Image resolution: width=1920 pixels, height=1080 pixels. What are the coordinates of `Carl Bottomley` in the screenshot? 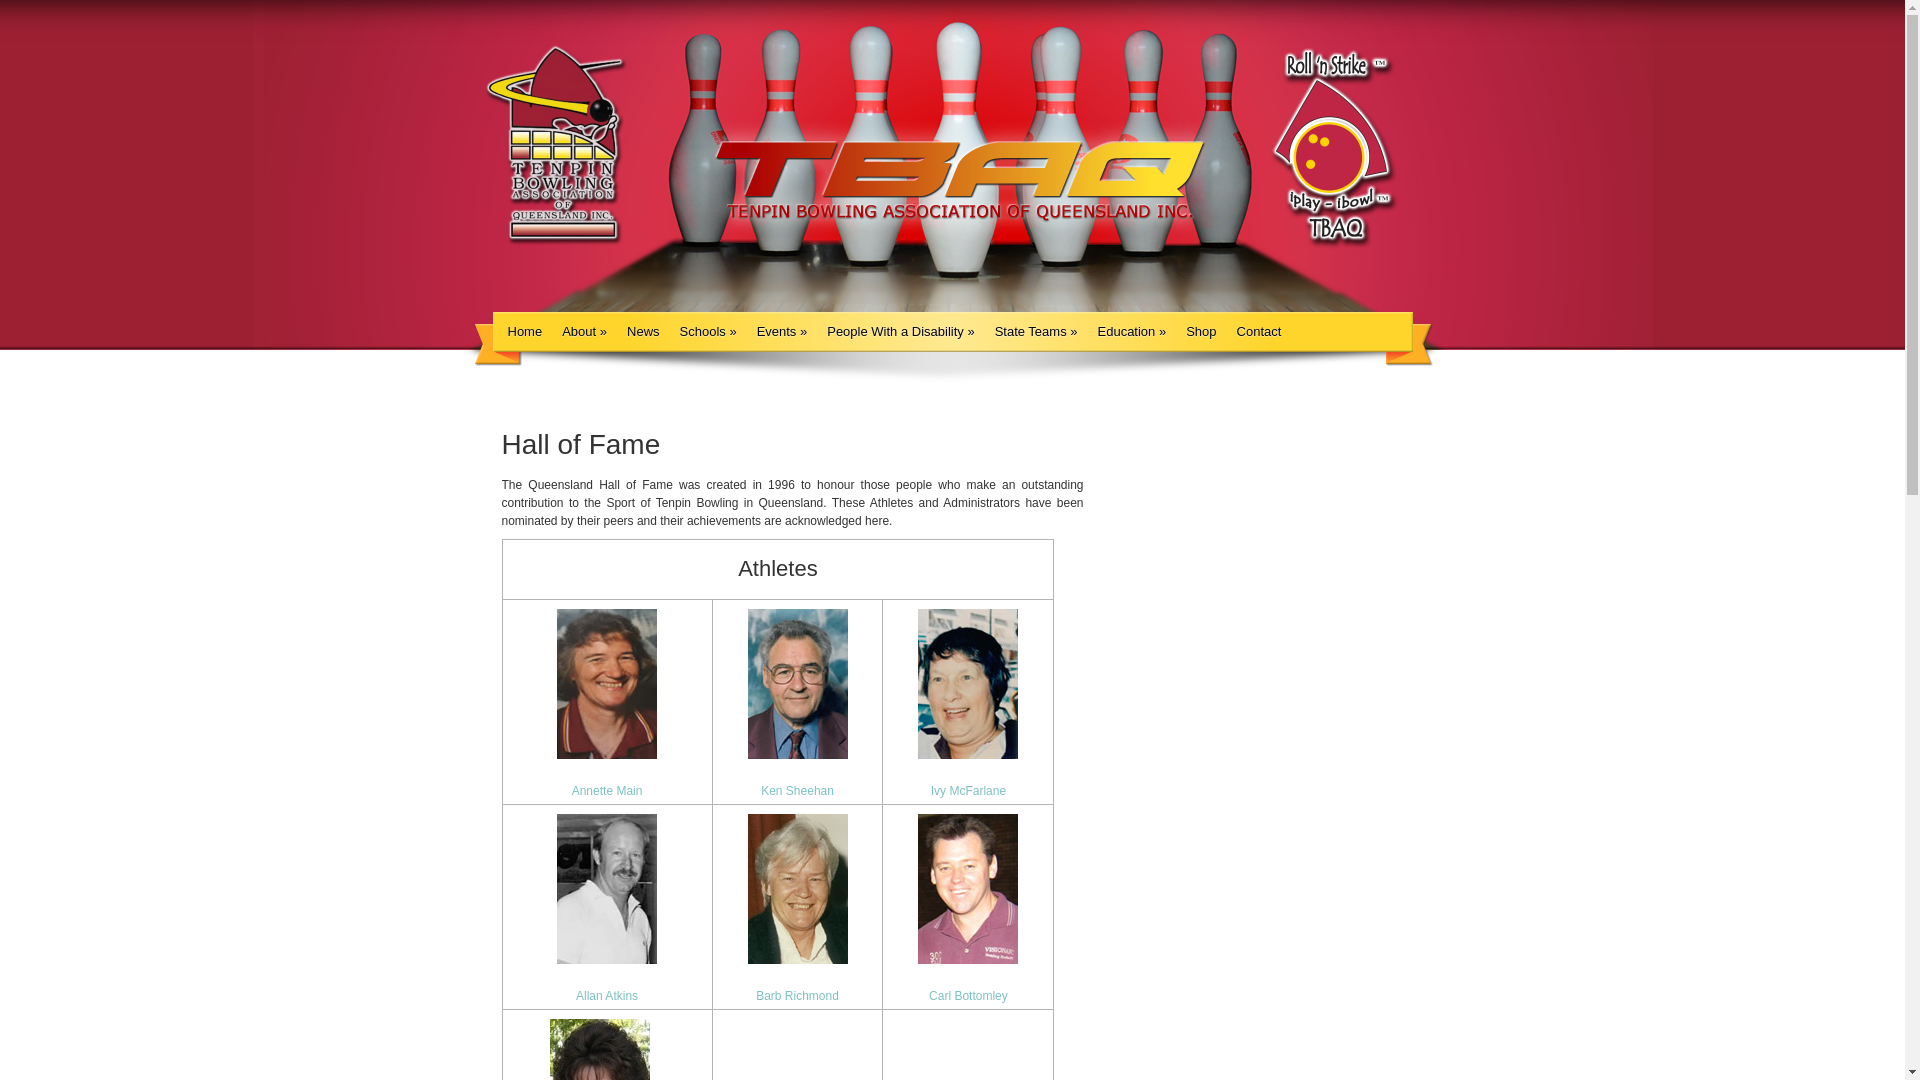 It's located at (968, 996).